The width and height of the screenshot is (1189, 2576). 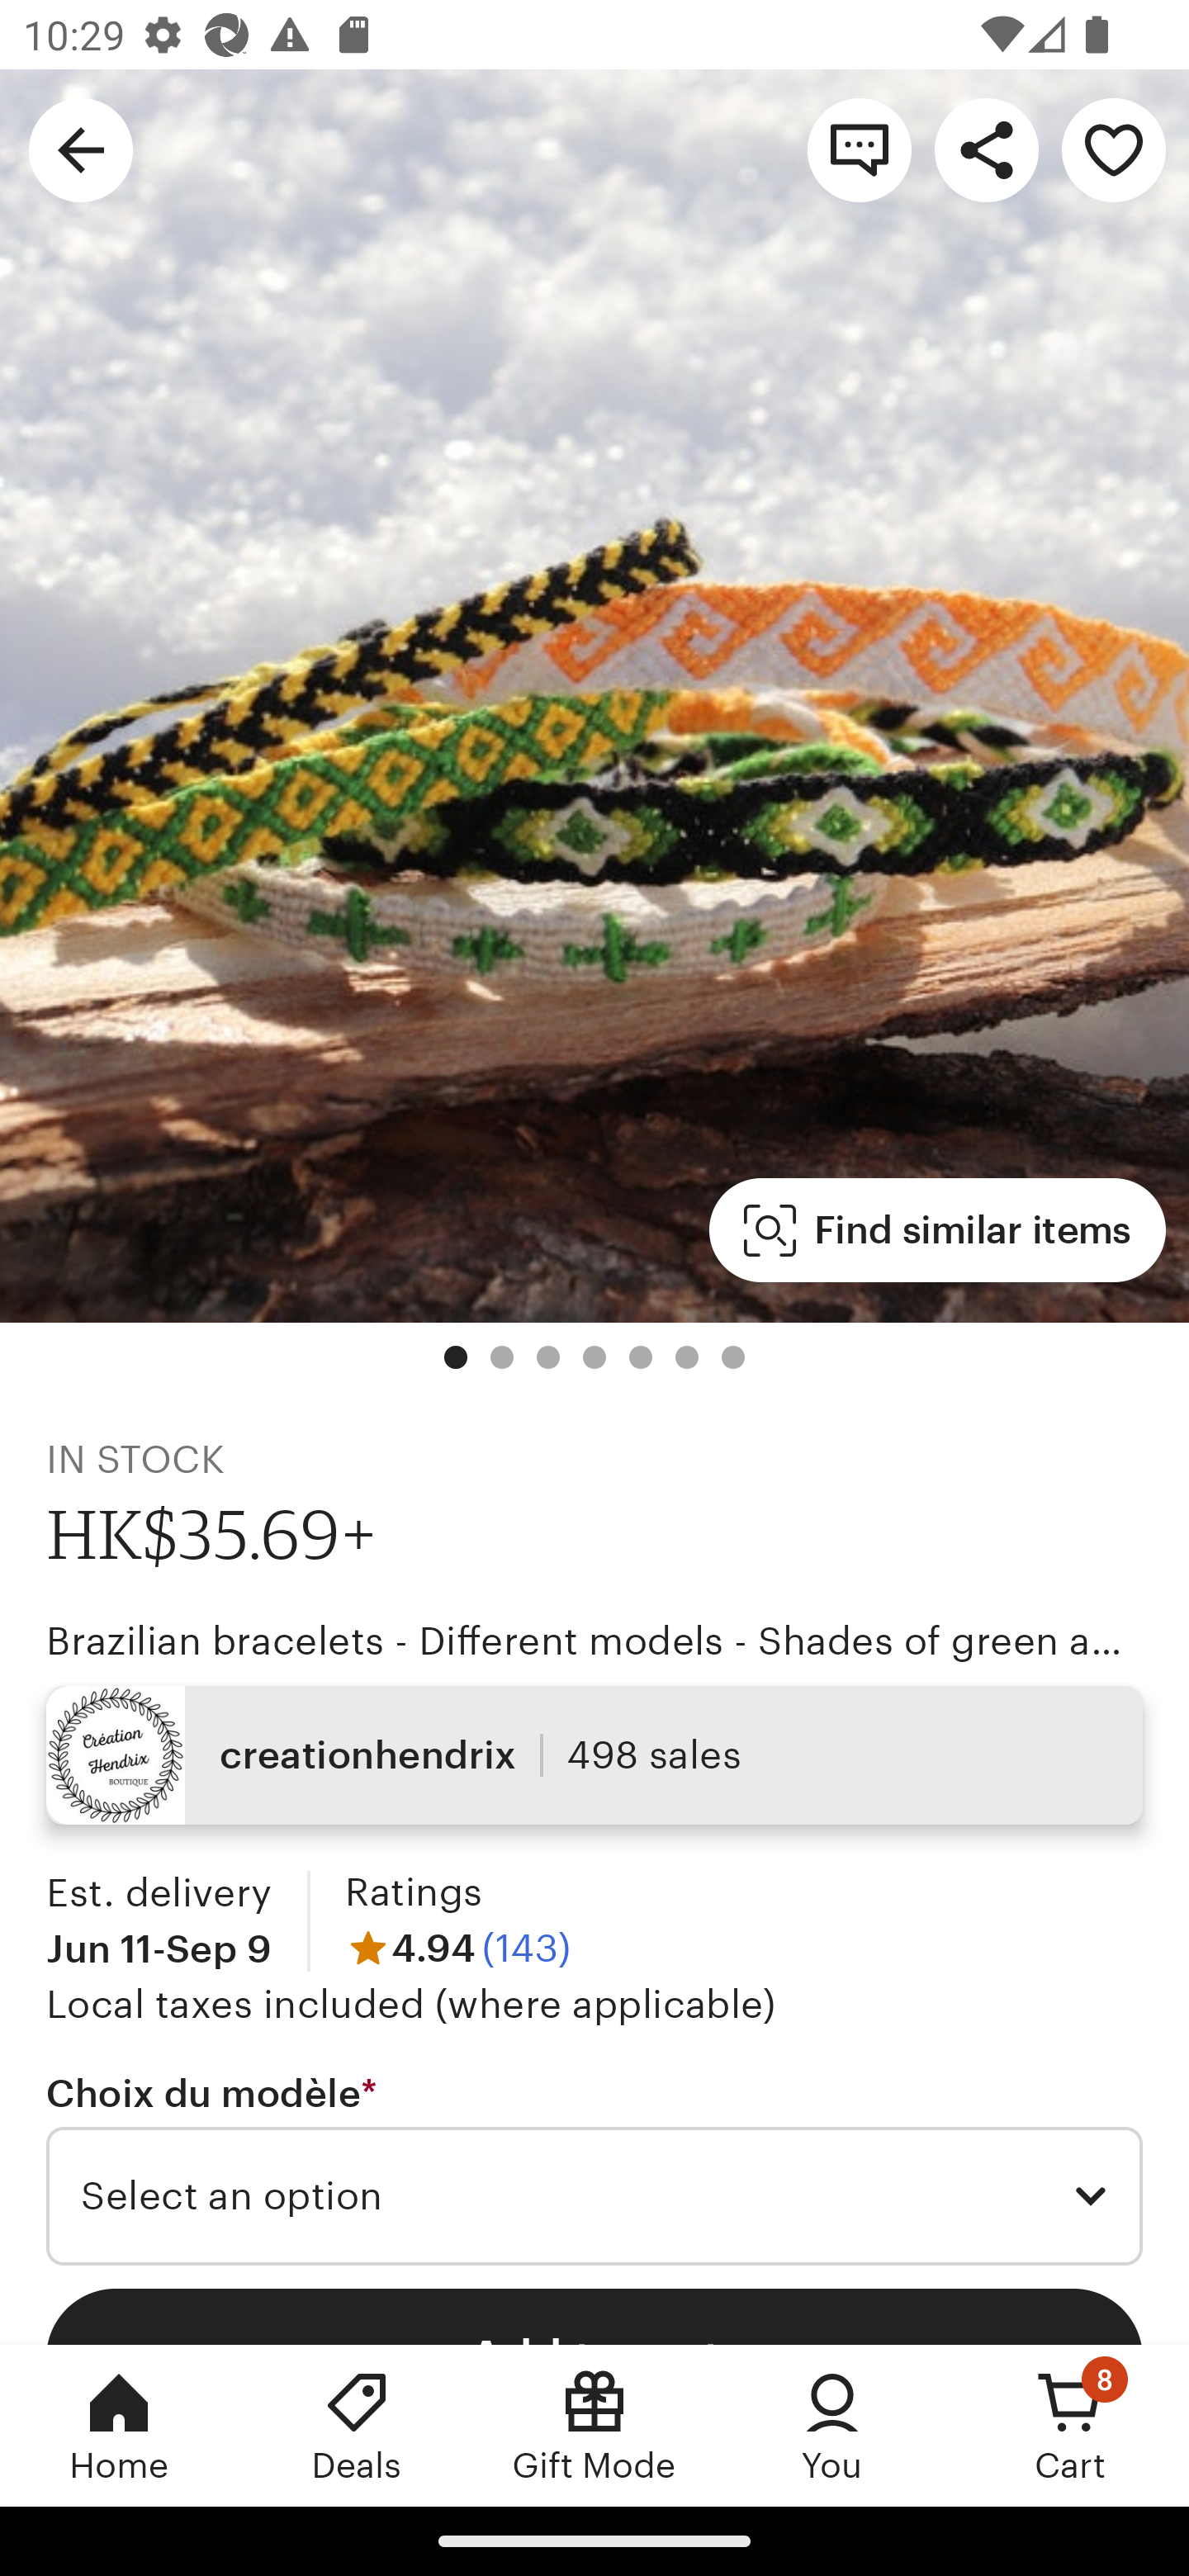 What do you see at coordinates (859, 149) in the screenshot?
I see `Contact shop` at bounding box center [859, 149].